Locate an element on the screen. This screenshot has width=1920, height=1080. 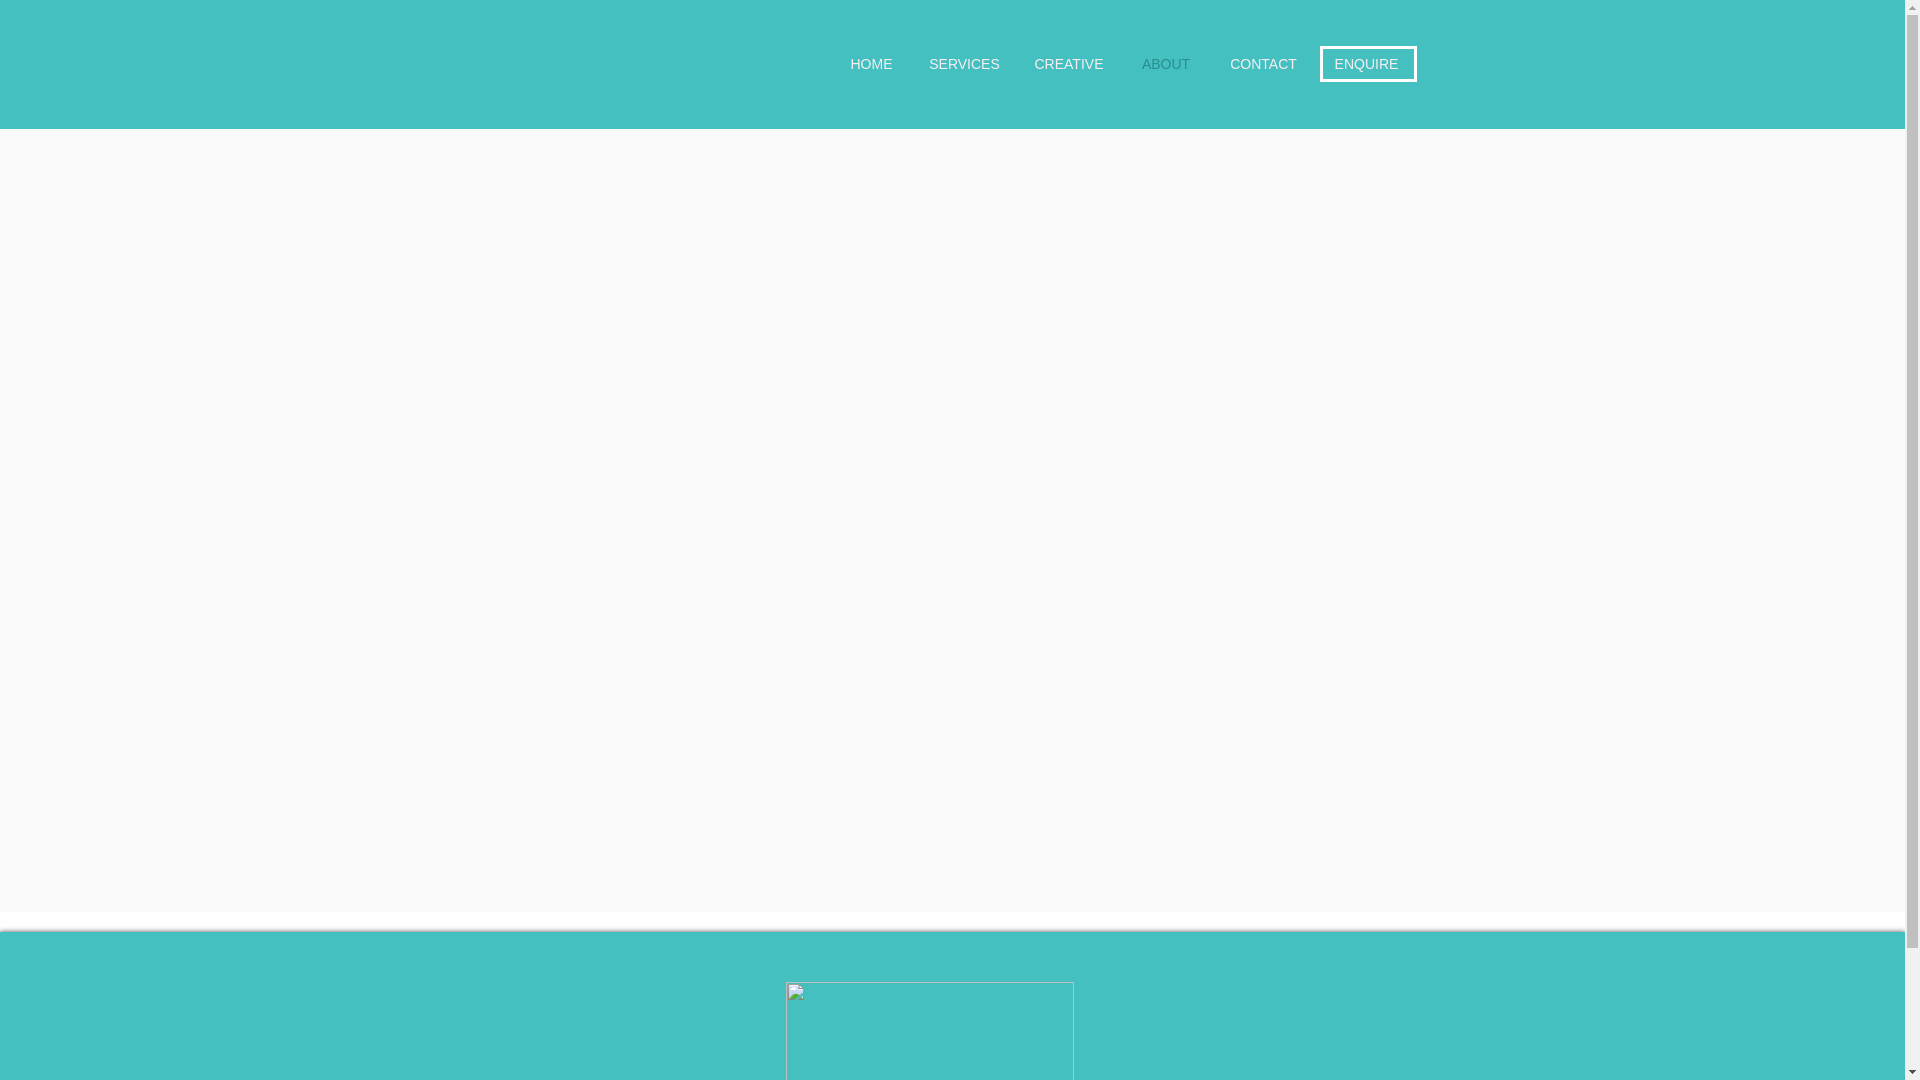
SERVICES is located at coordinates (964, 64).